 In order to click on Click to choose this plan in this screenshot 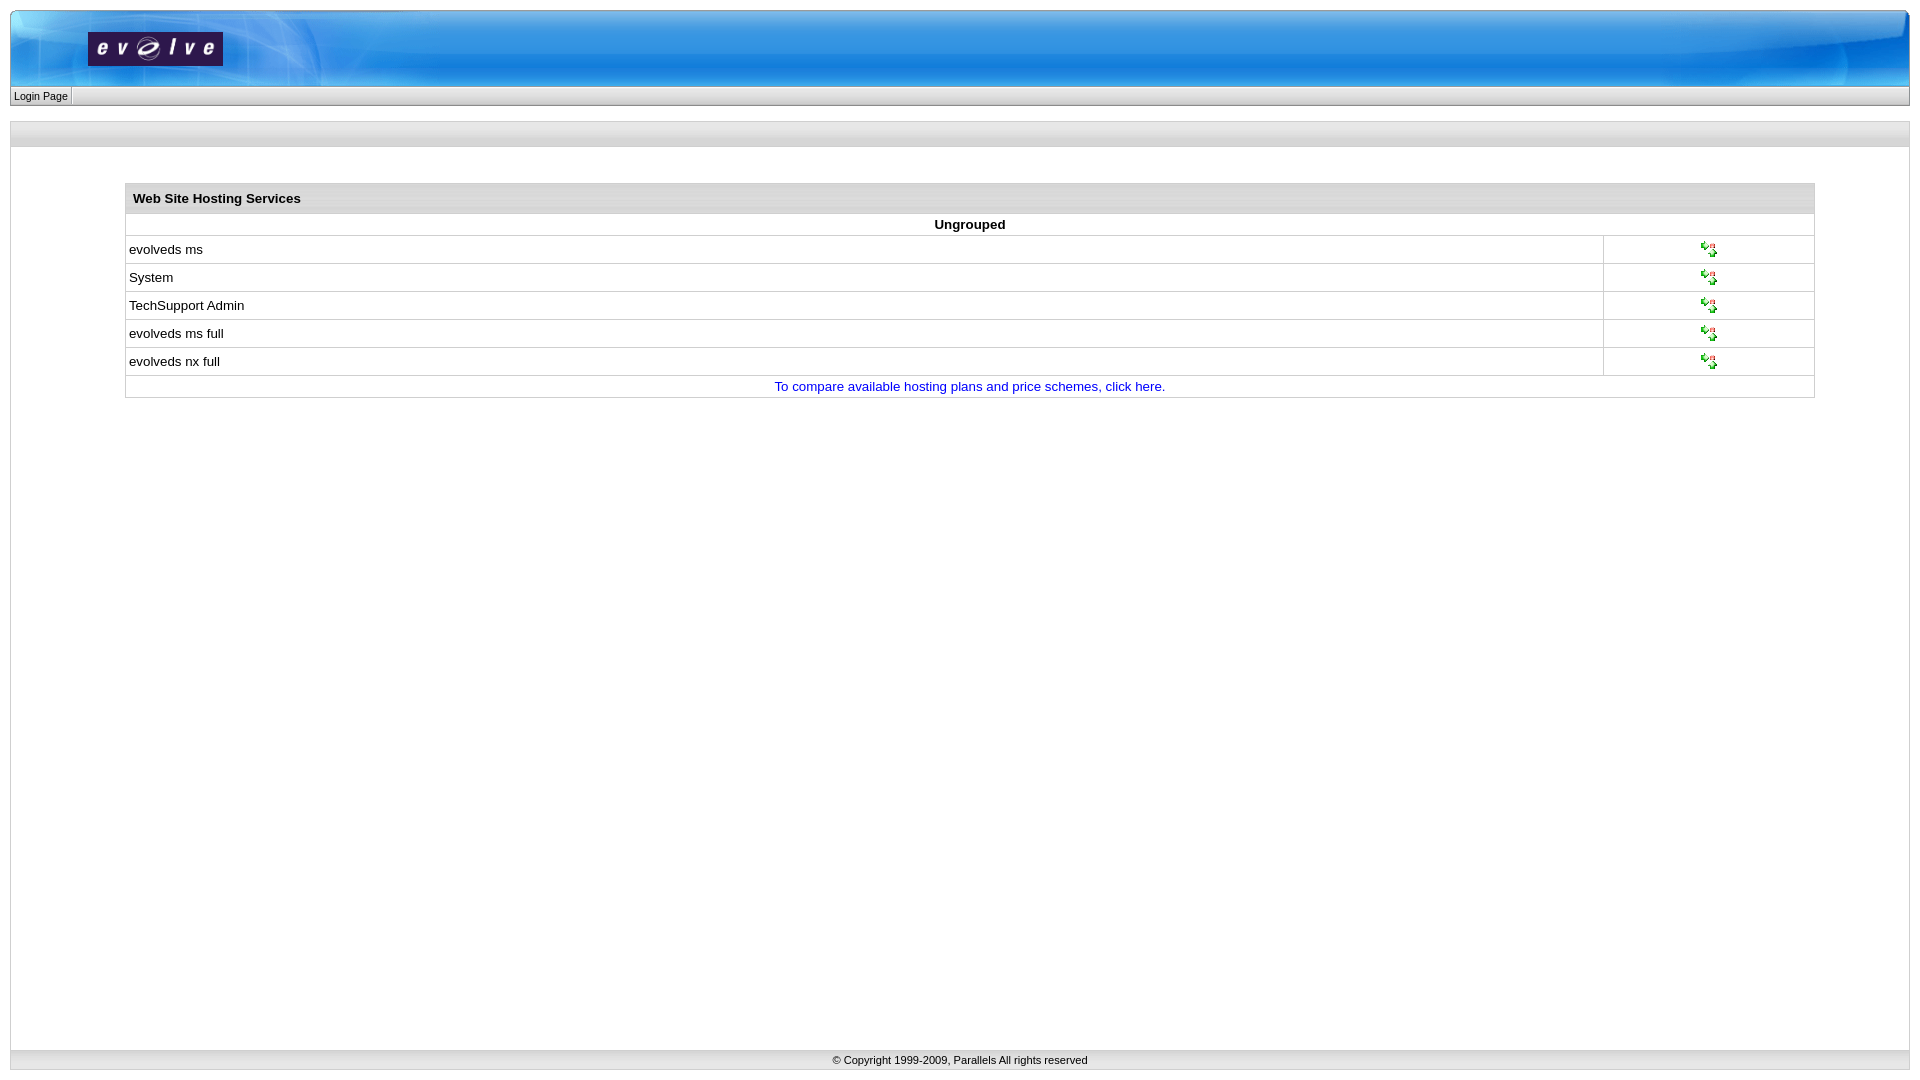, I will do `click(1710, 248)`.